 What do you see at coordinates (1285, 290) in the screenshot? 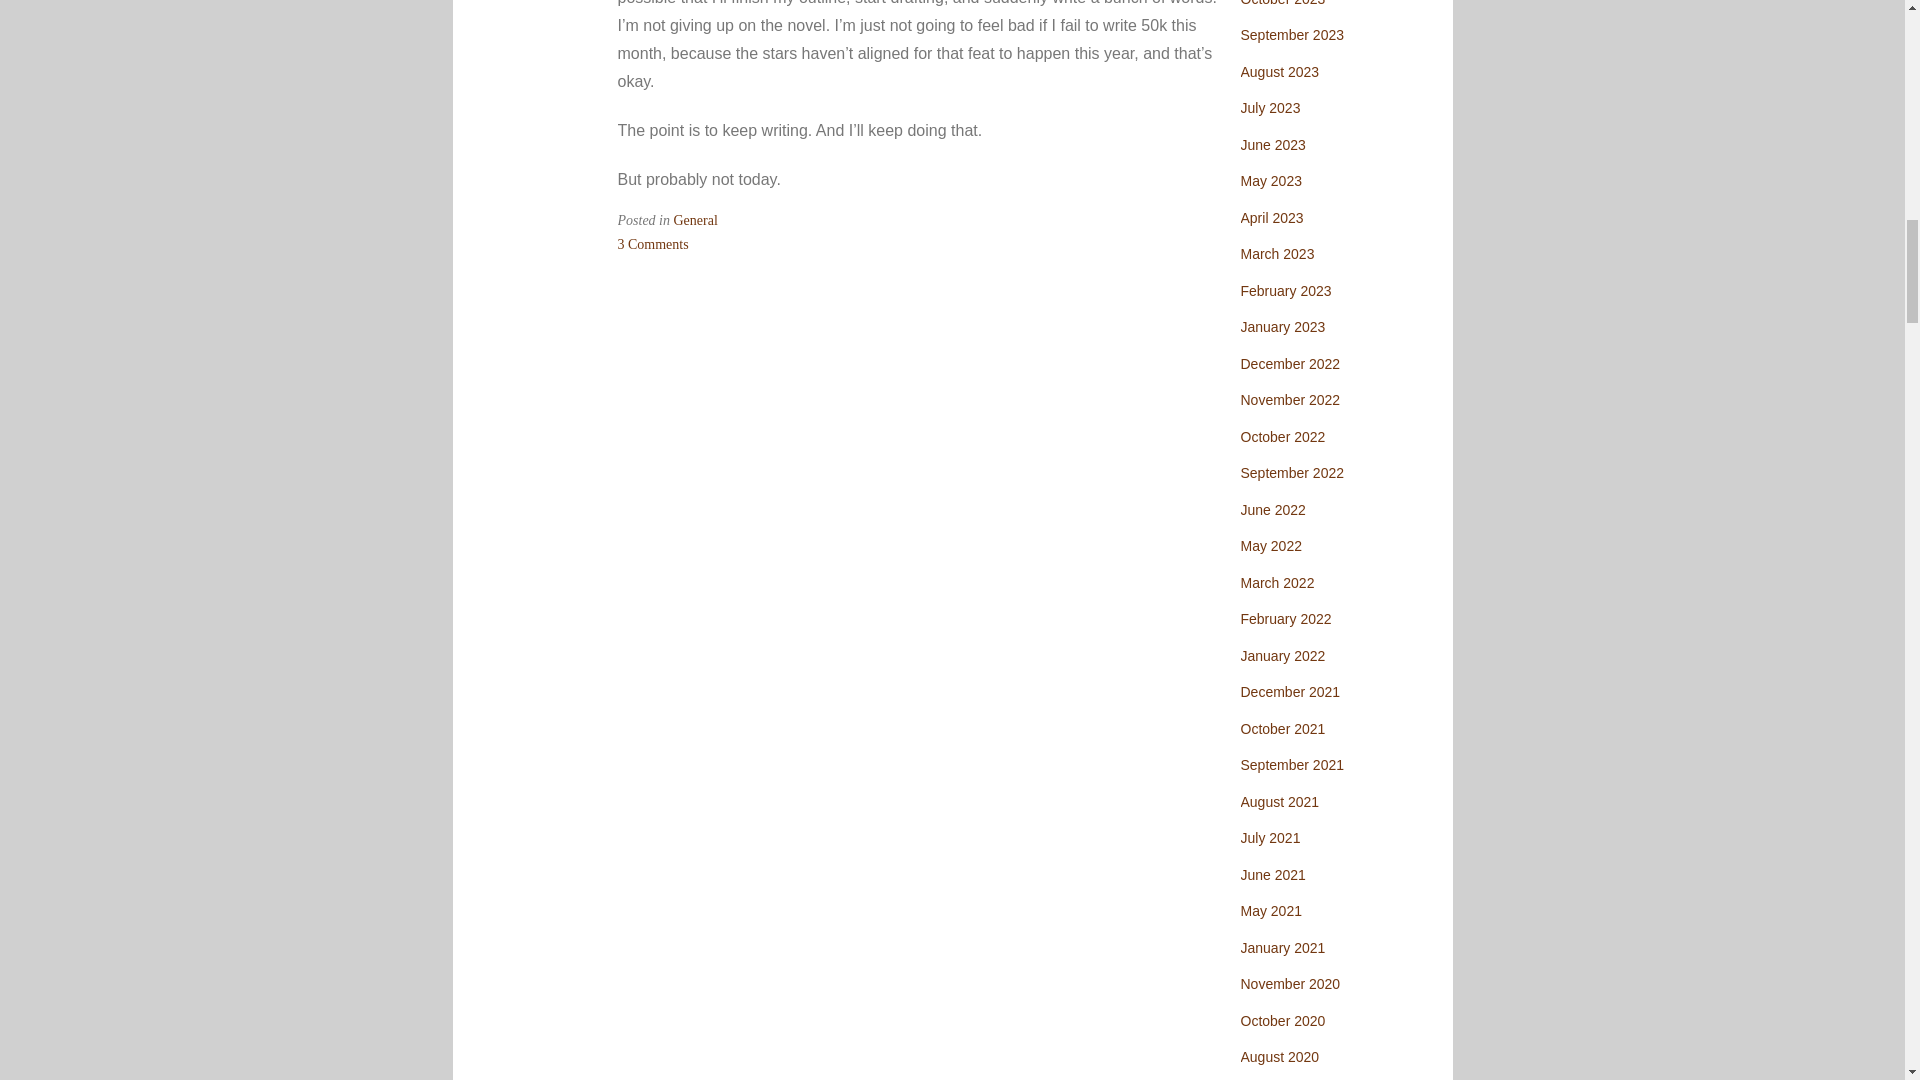
I see `February 2023` at bounding box center [1285, 290].